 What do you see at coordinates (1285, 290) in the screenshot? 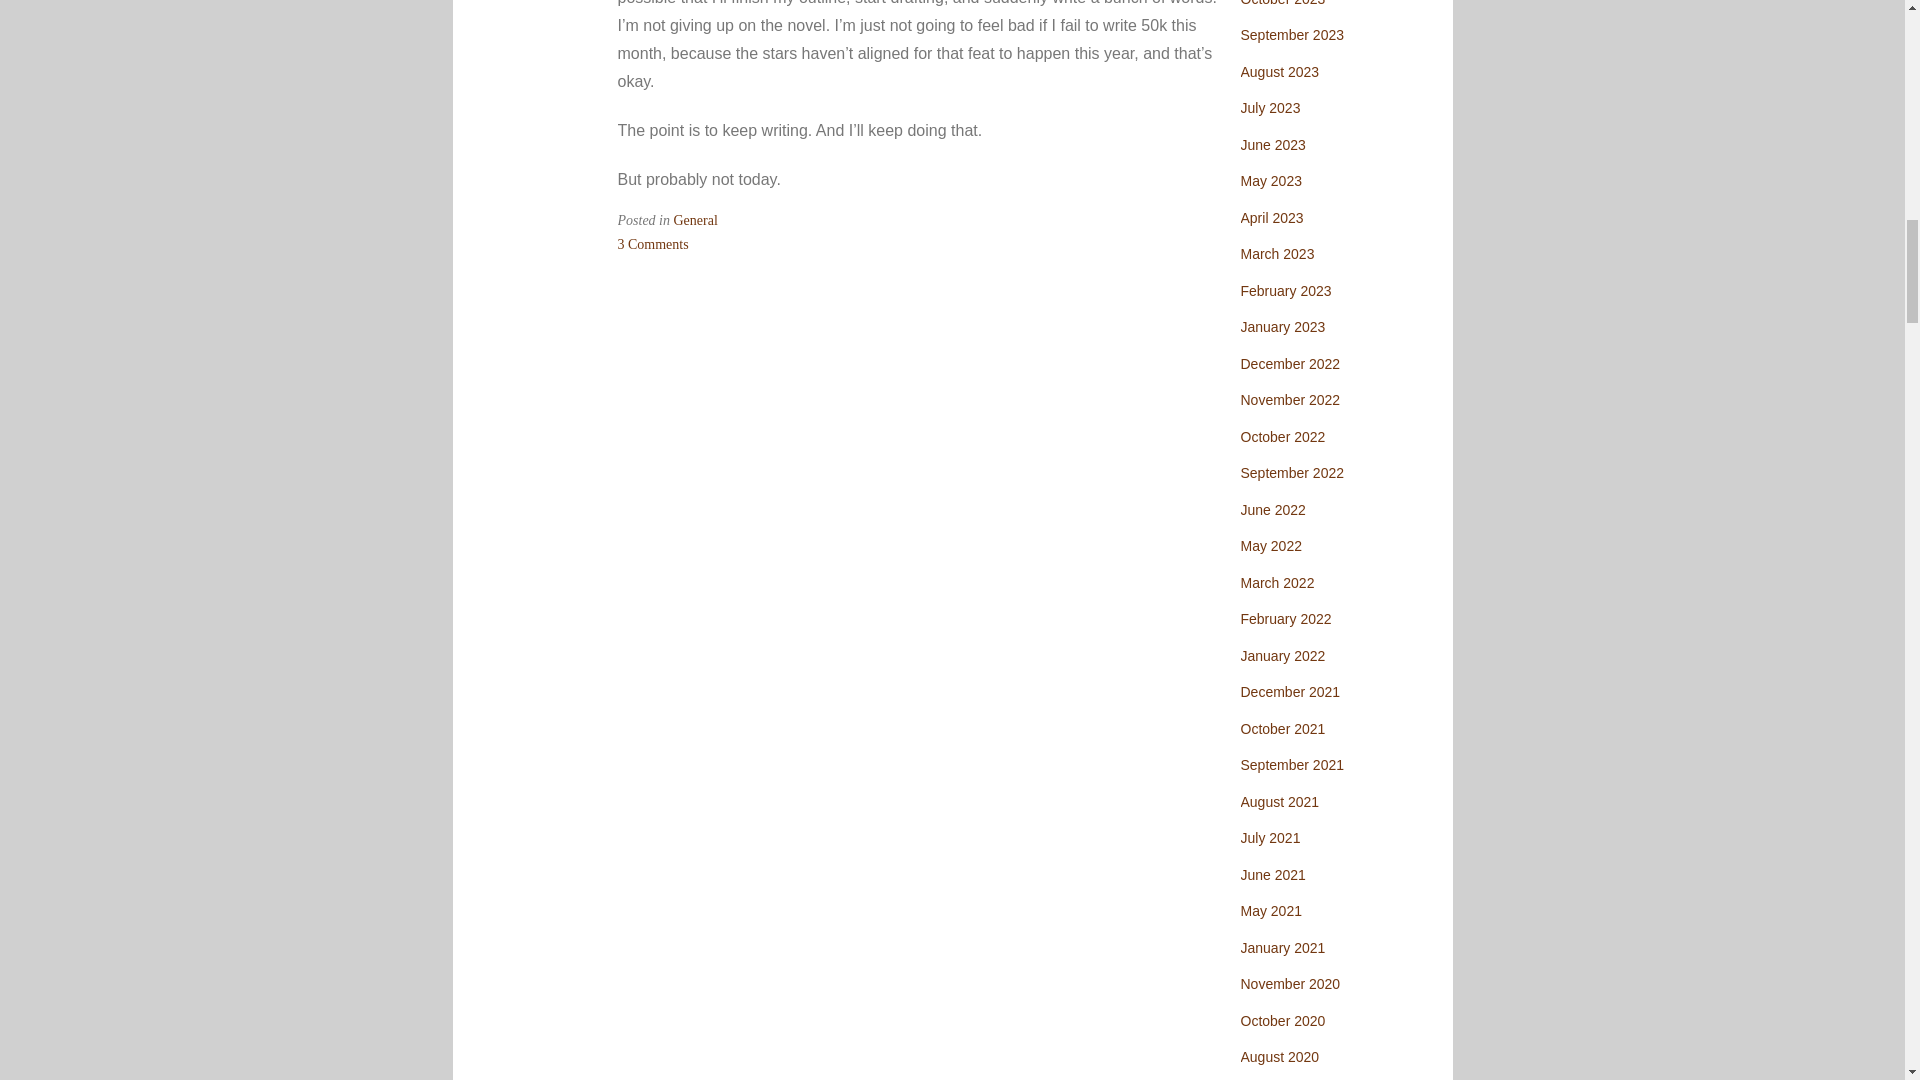
I see `February 2023` at bounding box center [1285, 290].